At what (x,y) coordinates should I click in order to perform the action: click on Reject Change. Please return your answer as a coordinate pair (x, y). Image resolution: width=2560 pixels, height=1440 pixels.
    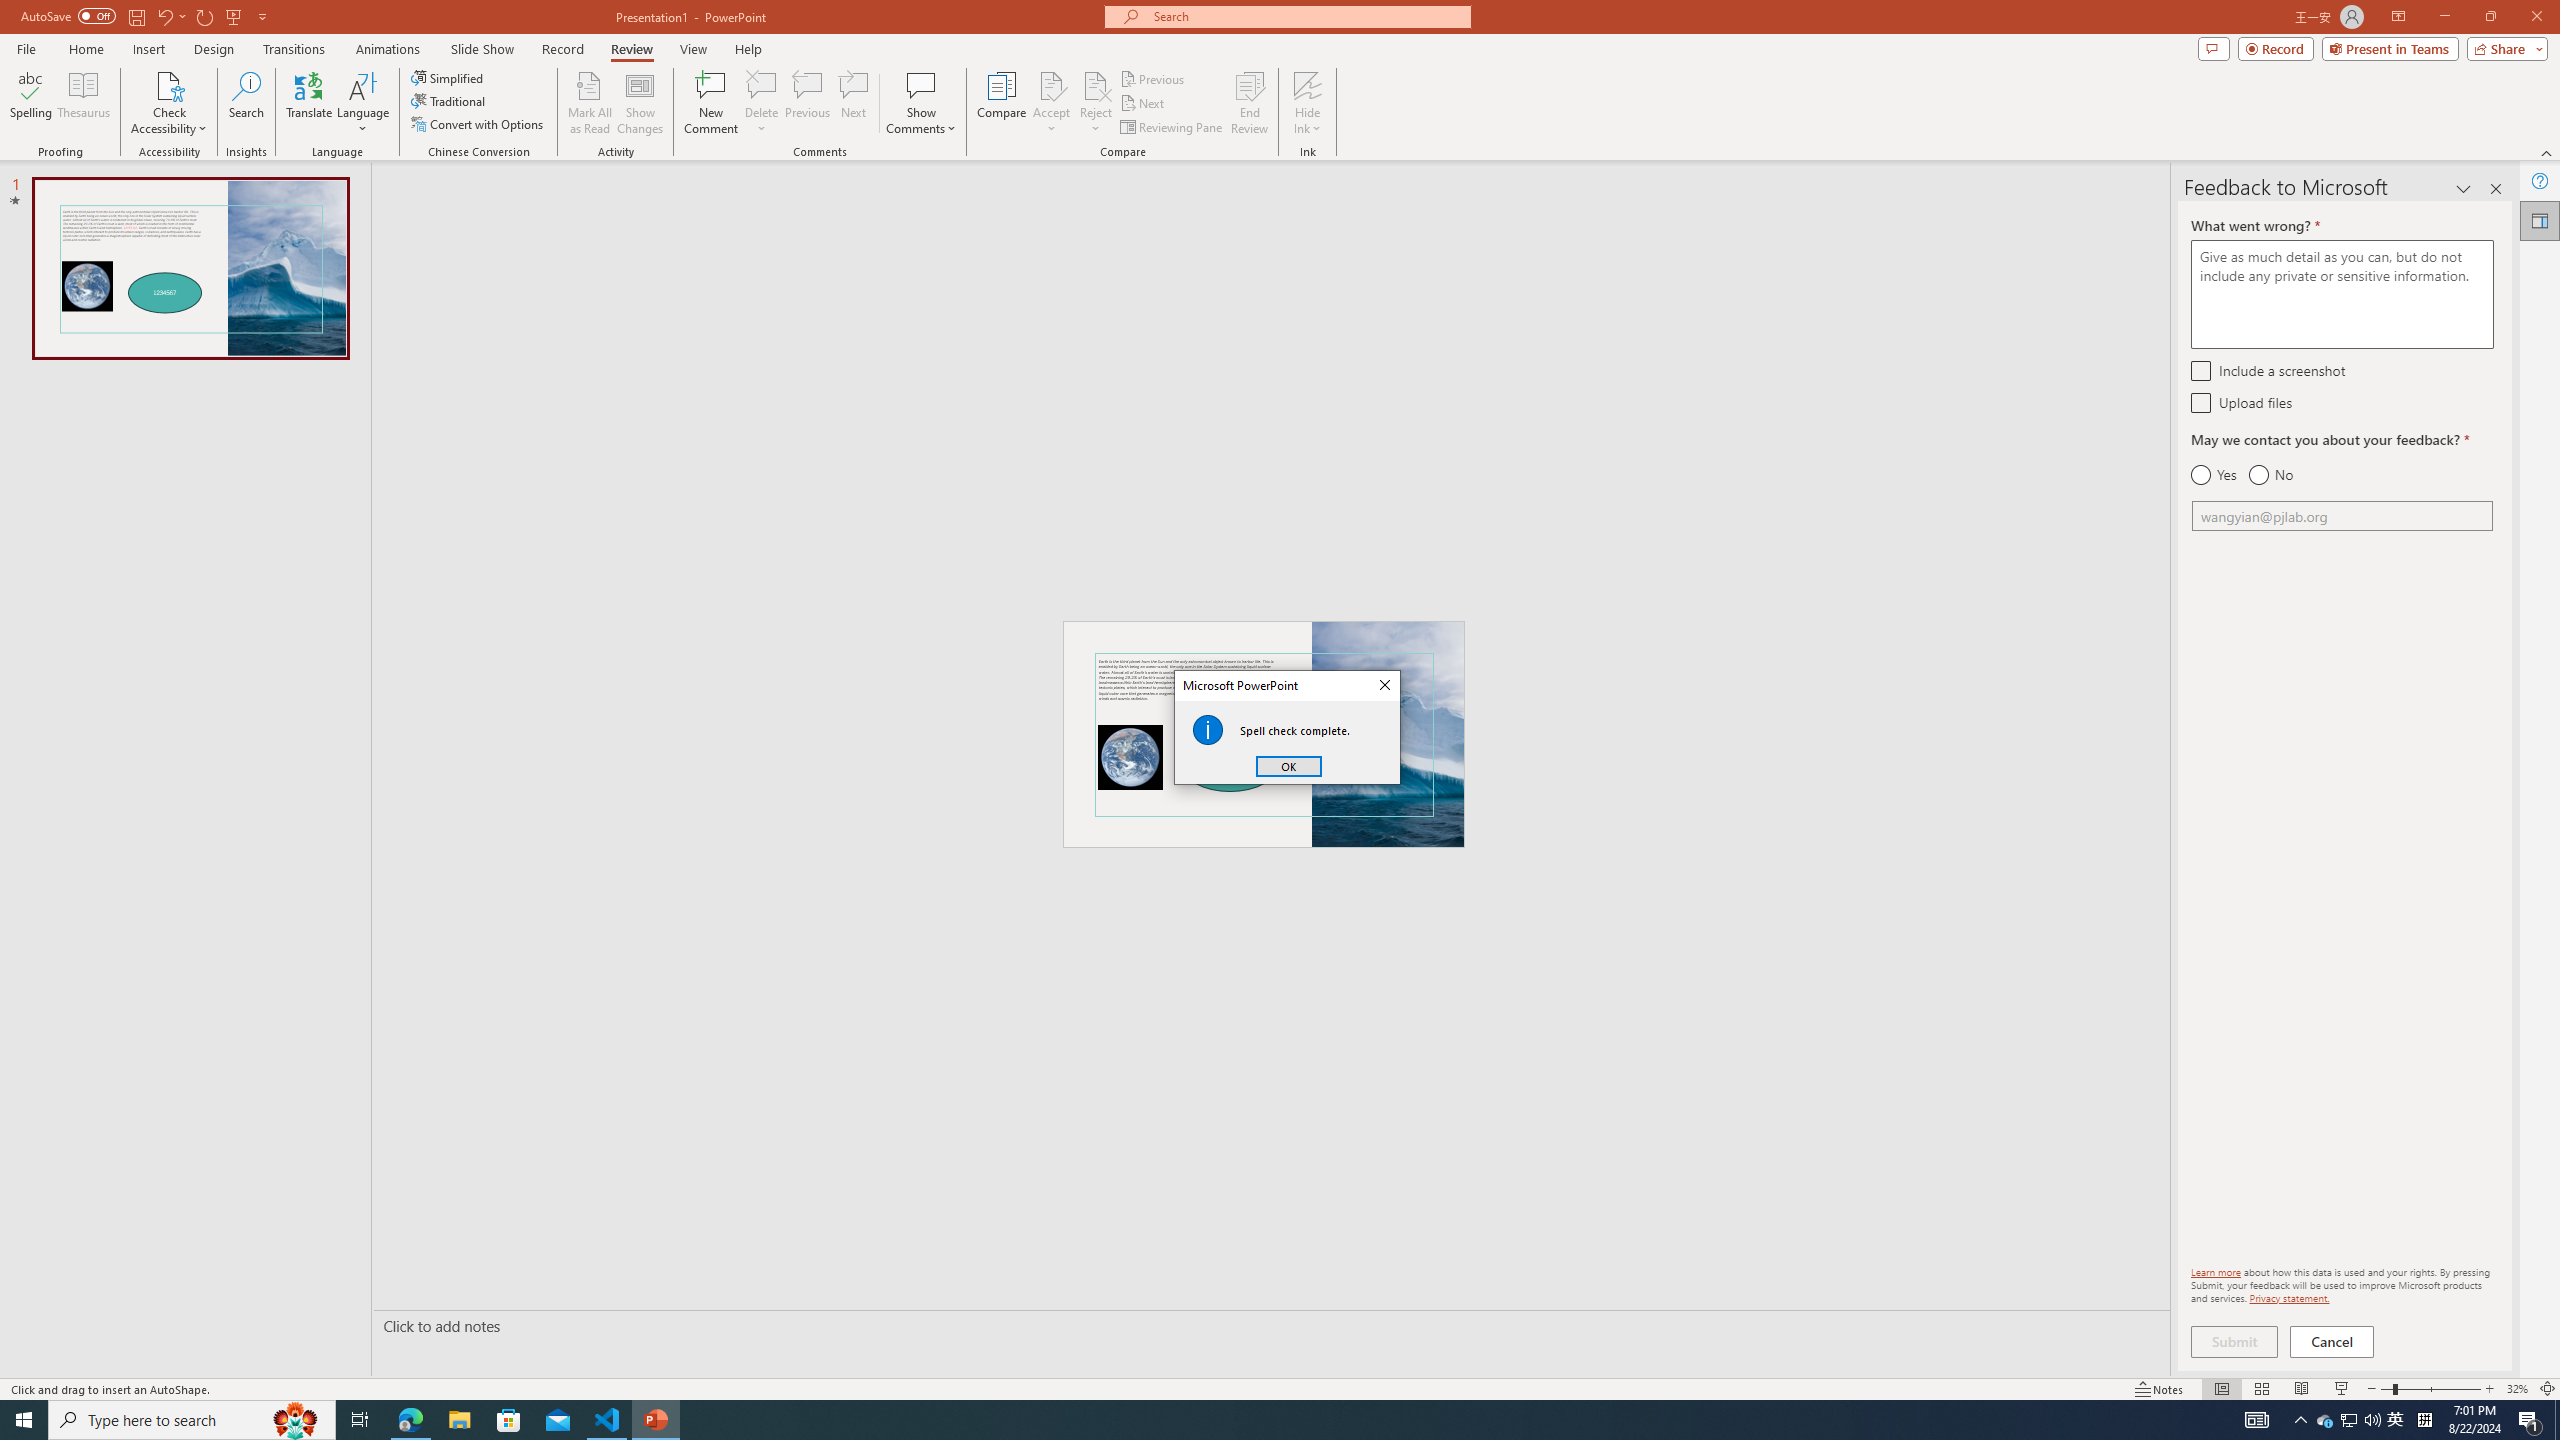
    Looking at the image, I should click on (1096, 85).